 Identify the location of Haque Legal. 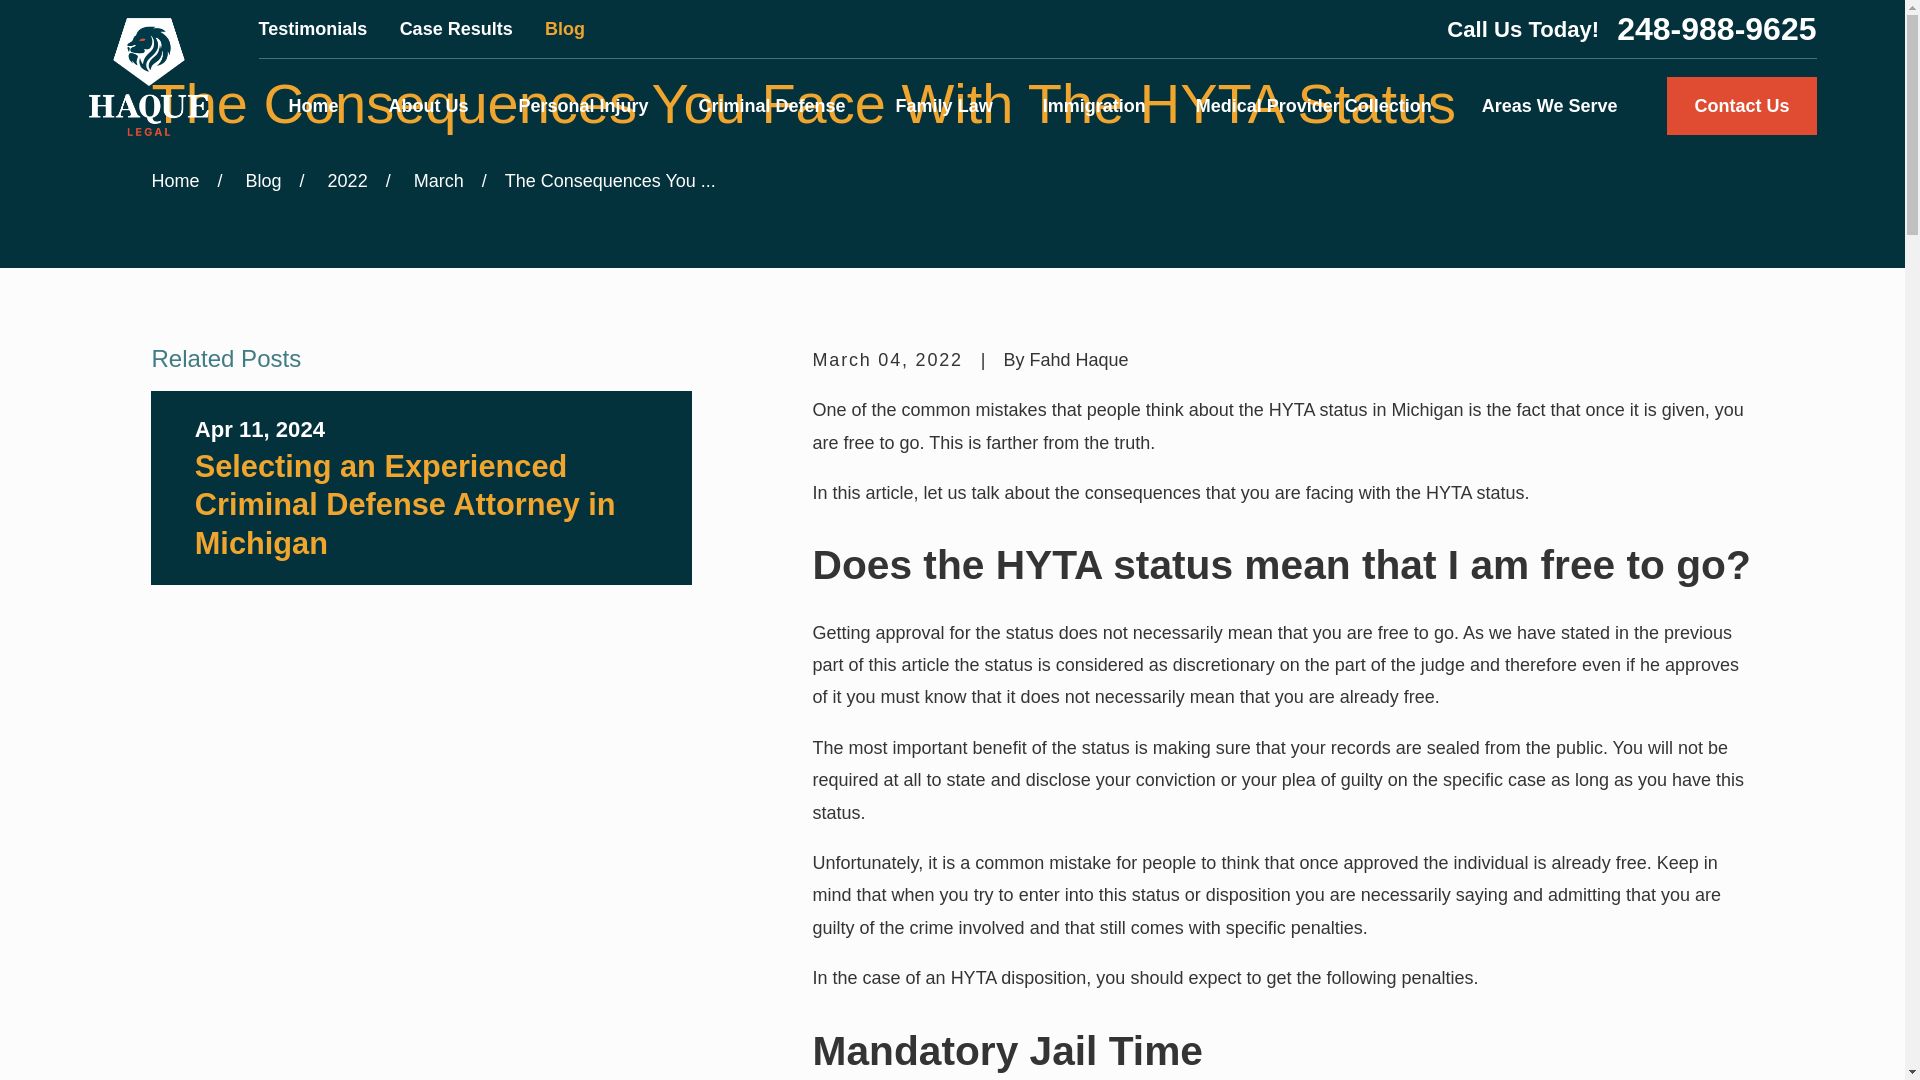
(148, 77).